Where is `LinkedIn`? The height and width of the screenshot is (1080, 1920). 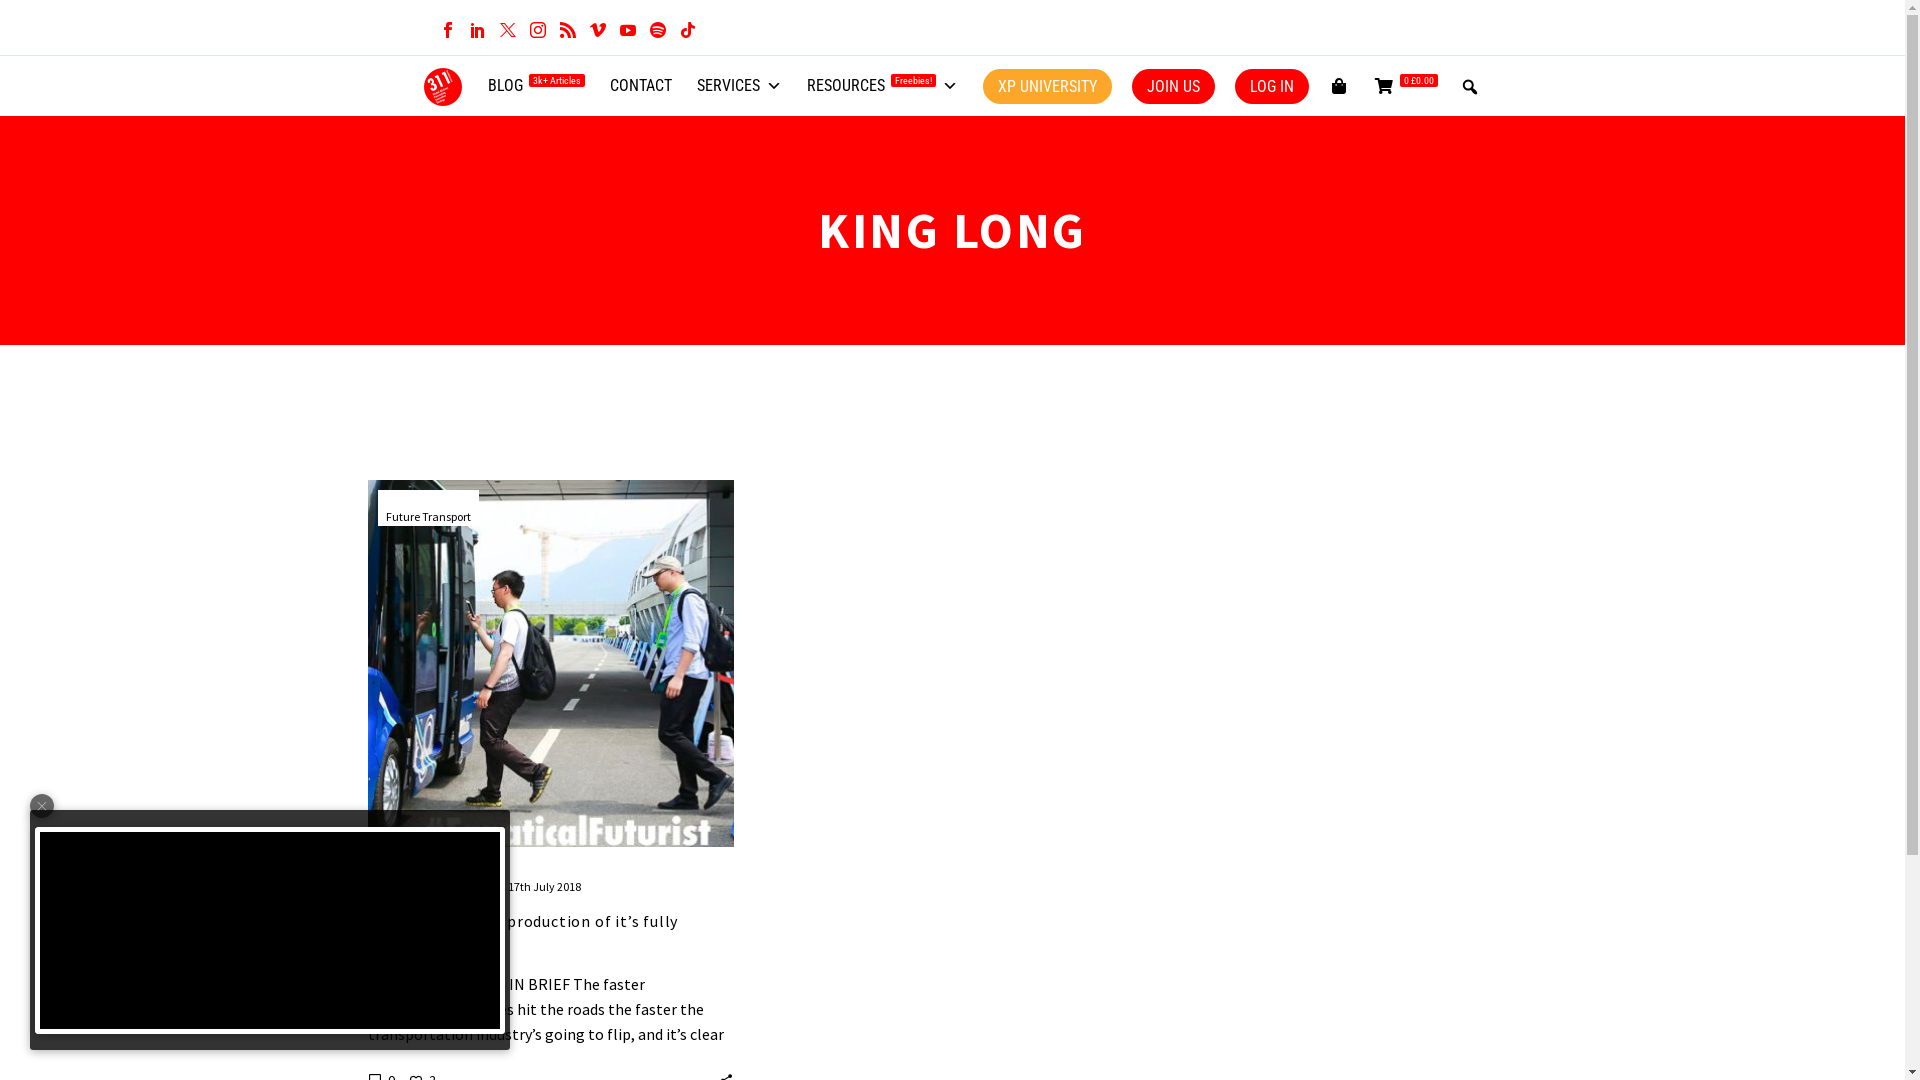 LinkedIn is located at coordinates (476, 30).